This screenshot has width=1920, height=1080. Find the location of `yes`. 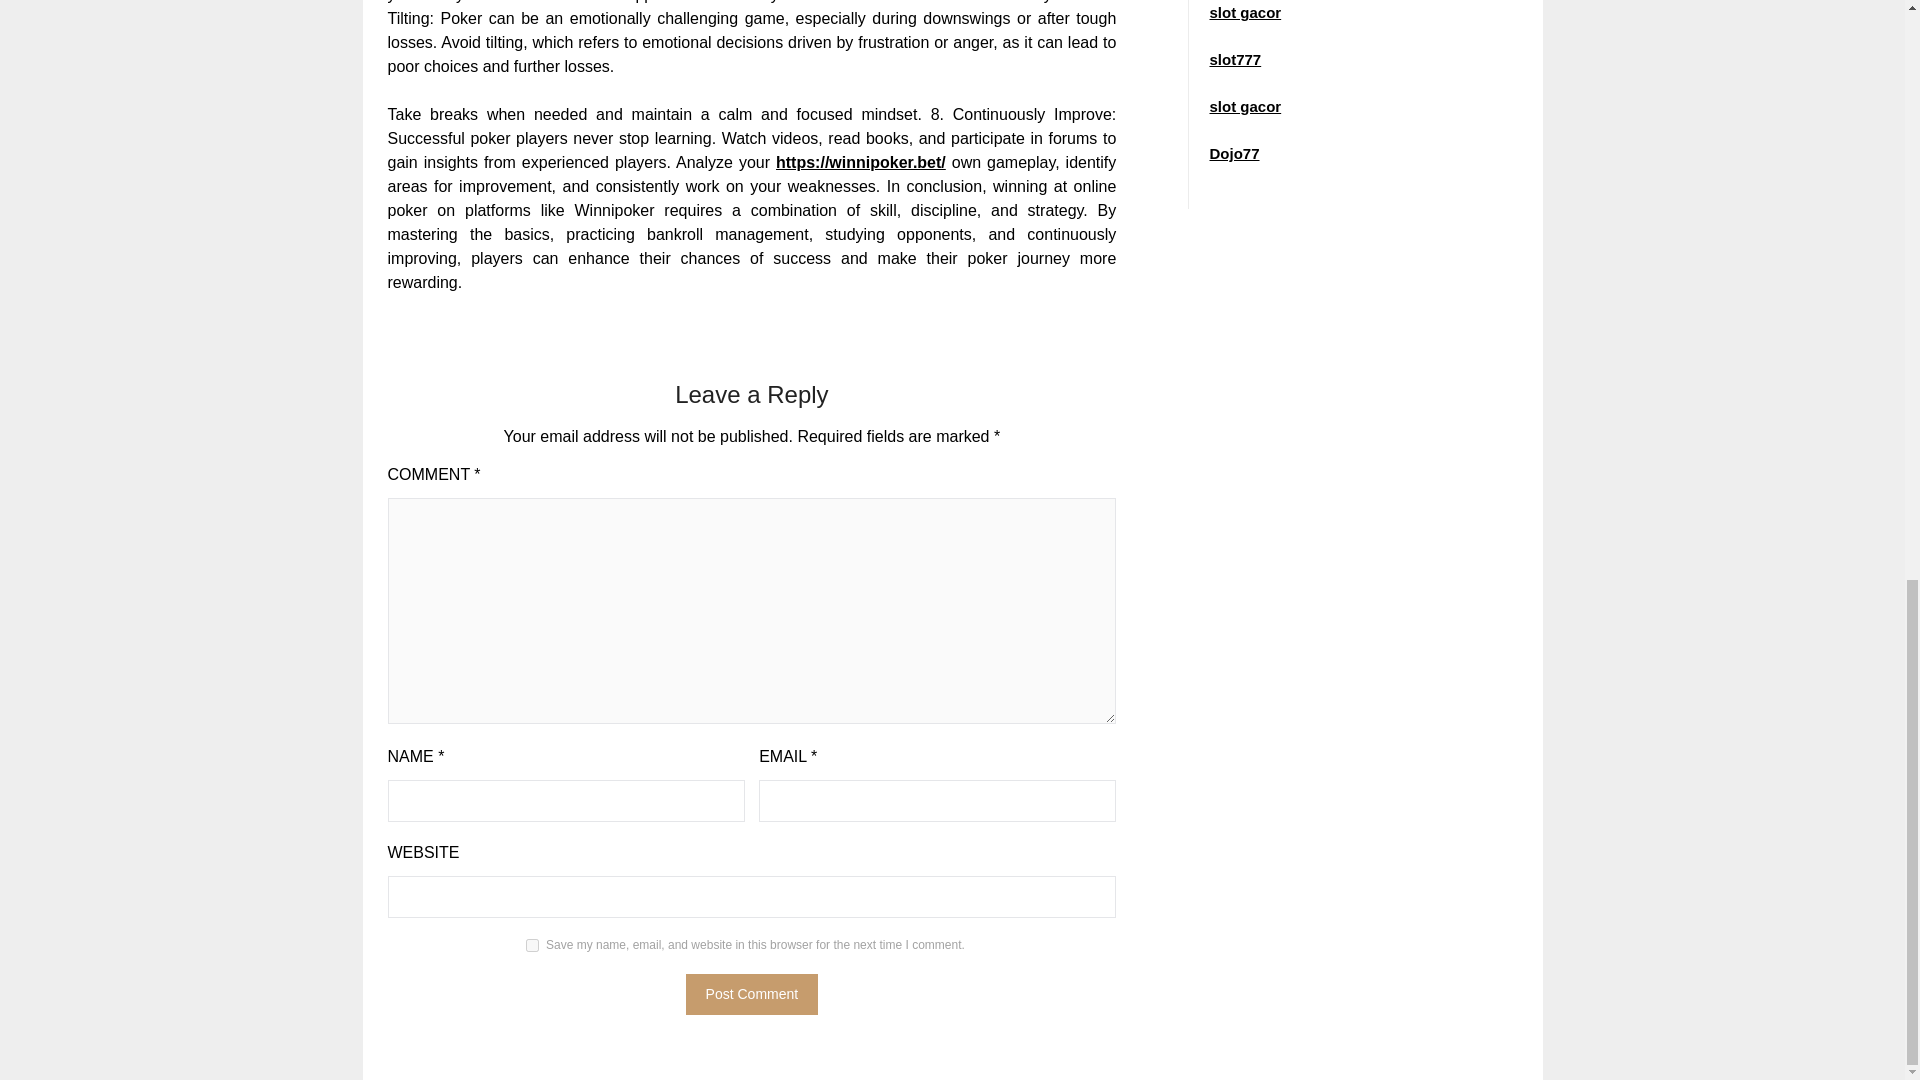

yes is located at coordinates (532, 944).